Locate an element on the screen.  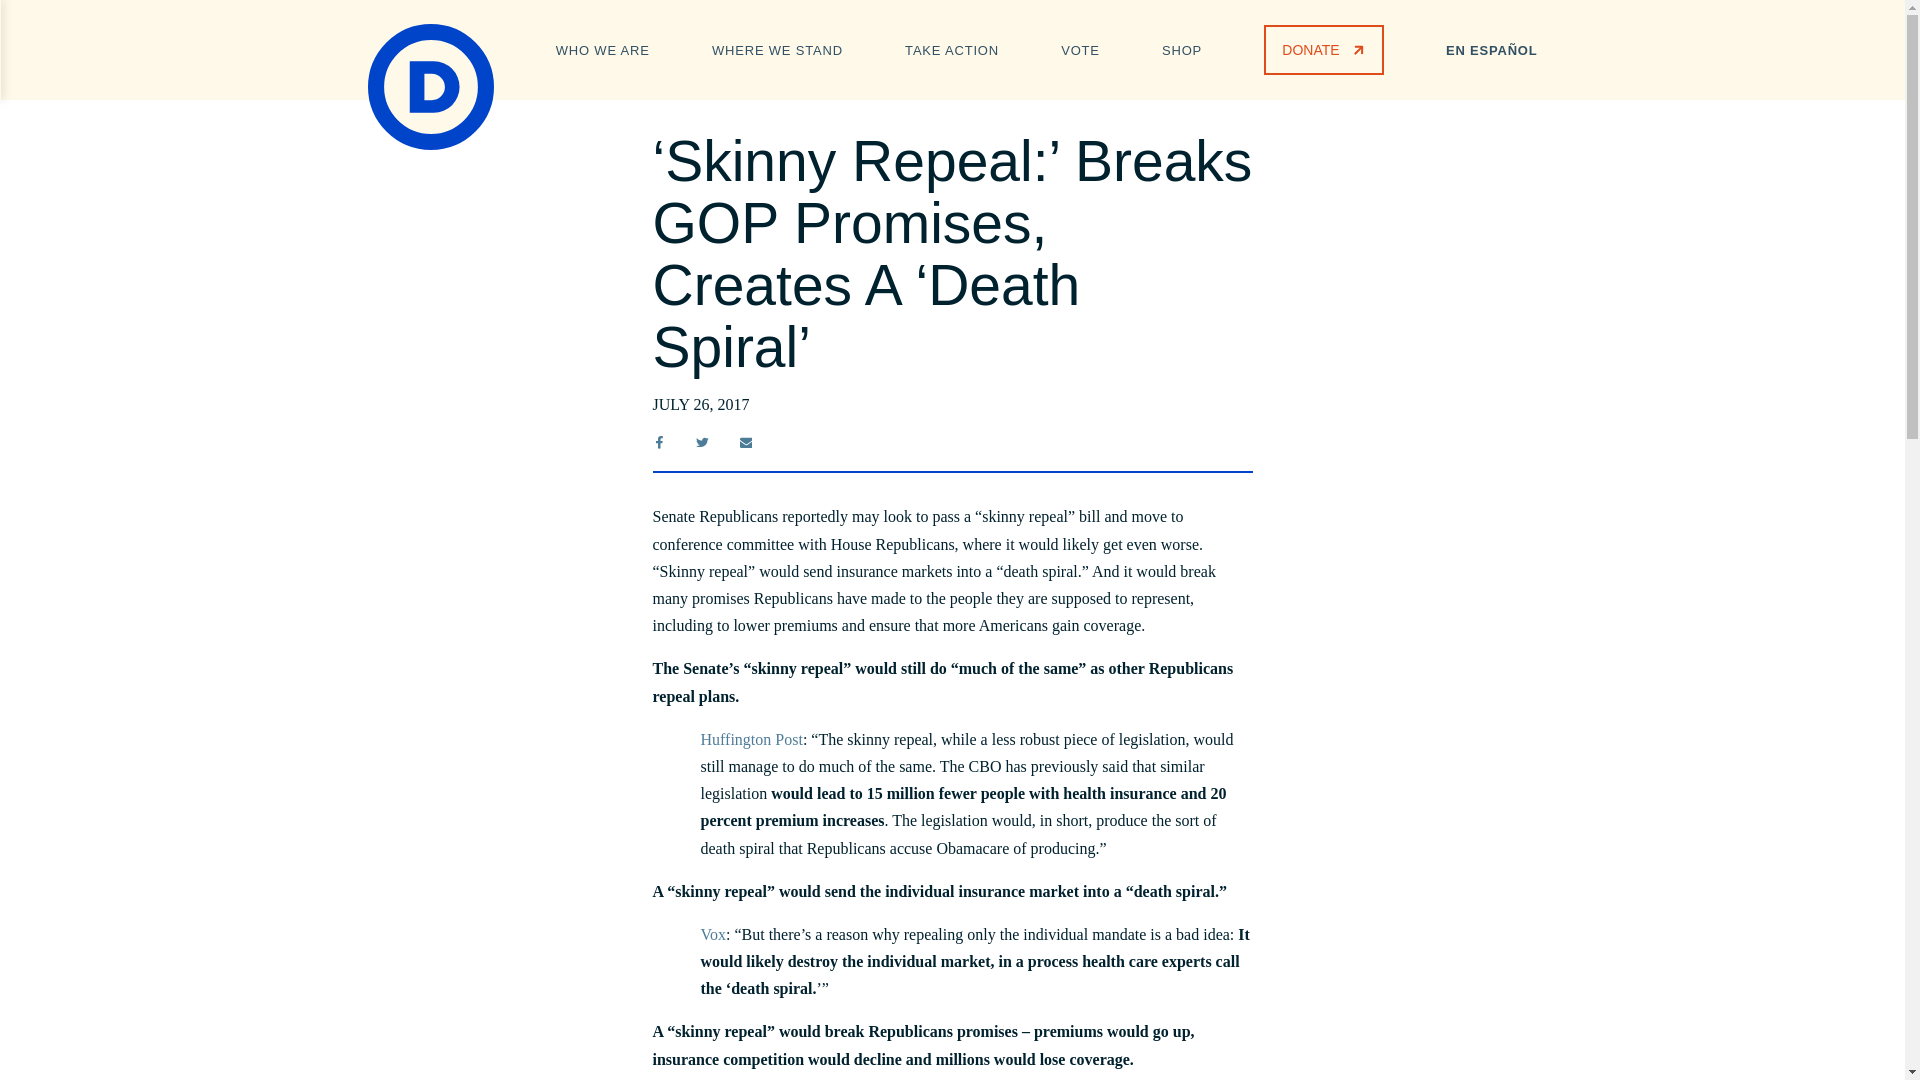
SHOP is located at coordinates (1181, 48).